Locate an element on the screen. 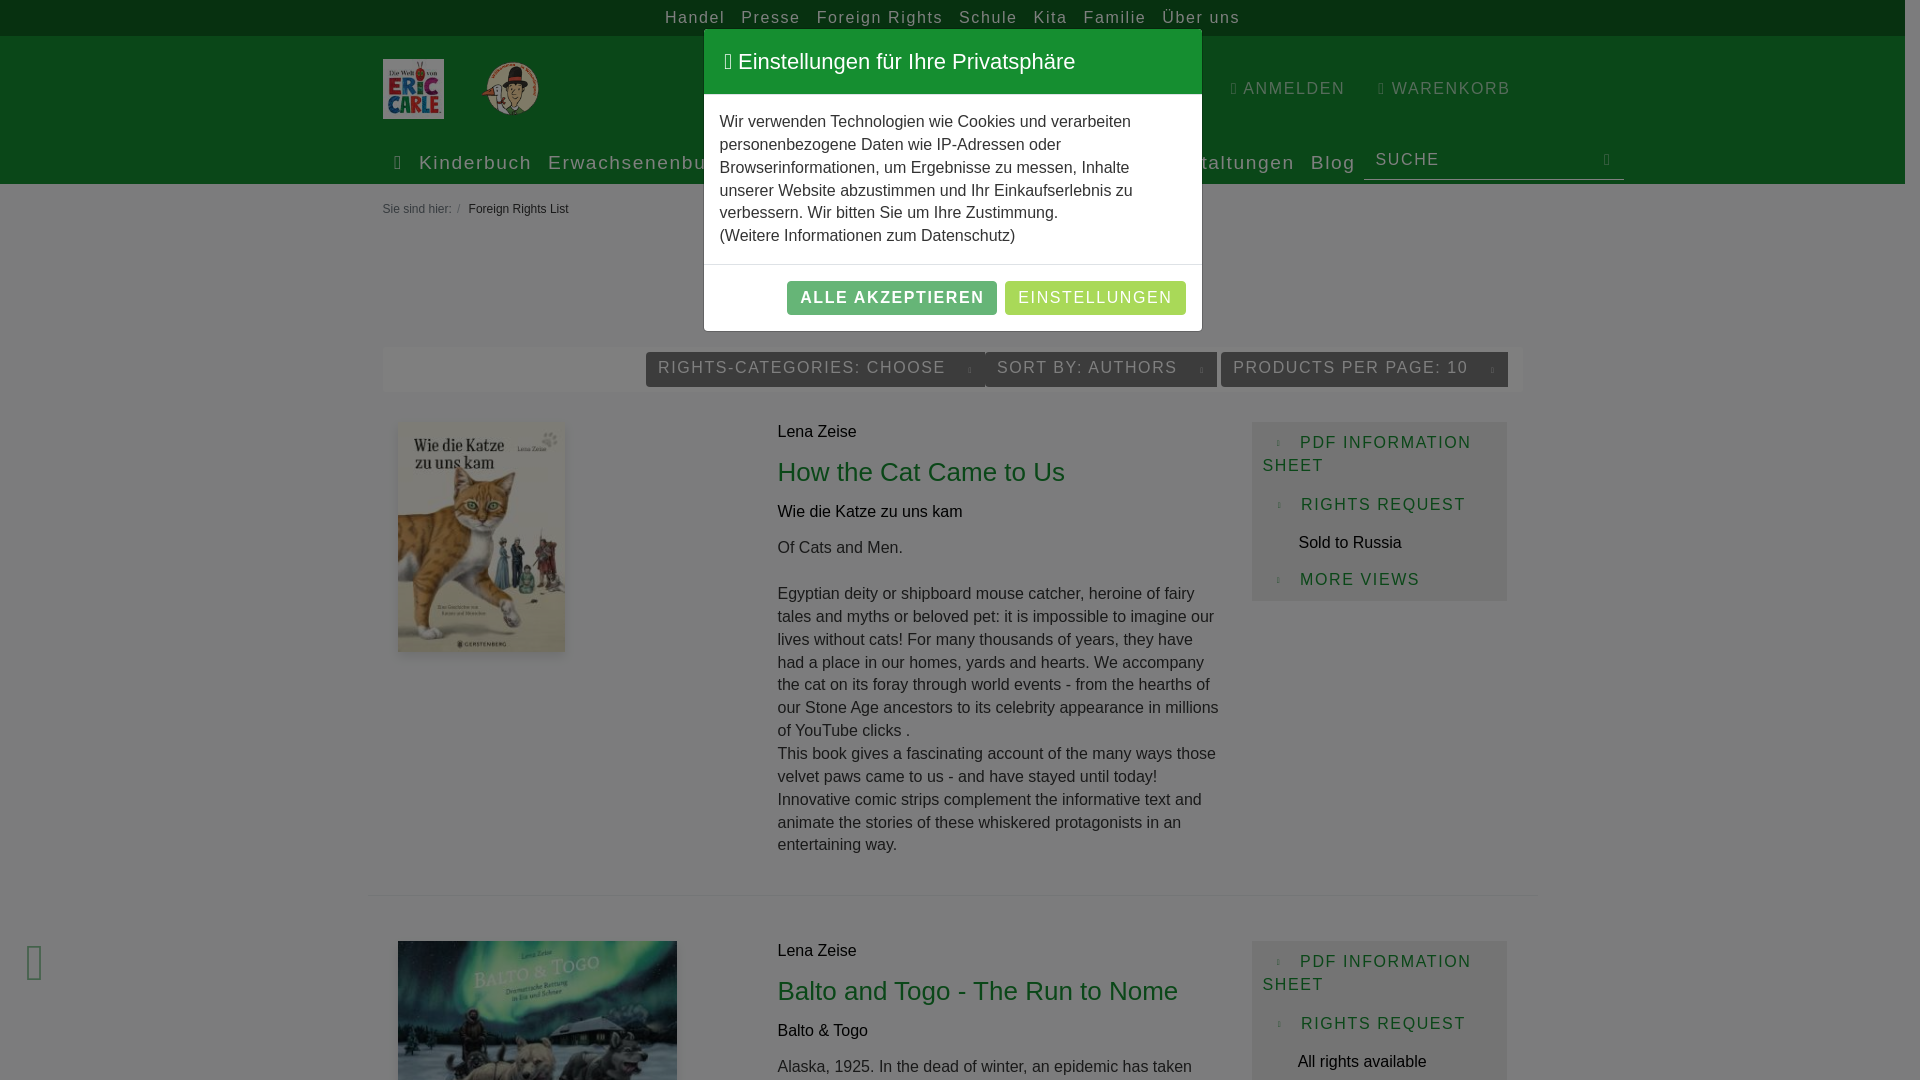 The image size is (1920, 1080). Weitere Informationen zum Datenschutz is located at coordinates (867, 235).